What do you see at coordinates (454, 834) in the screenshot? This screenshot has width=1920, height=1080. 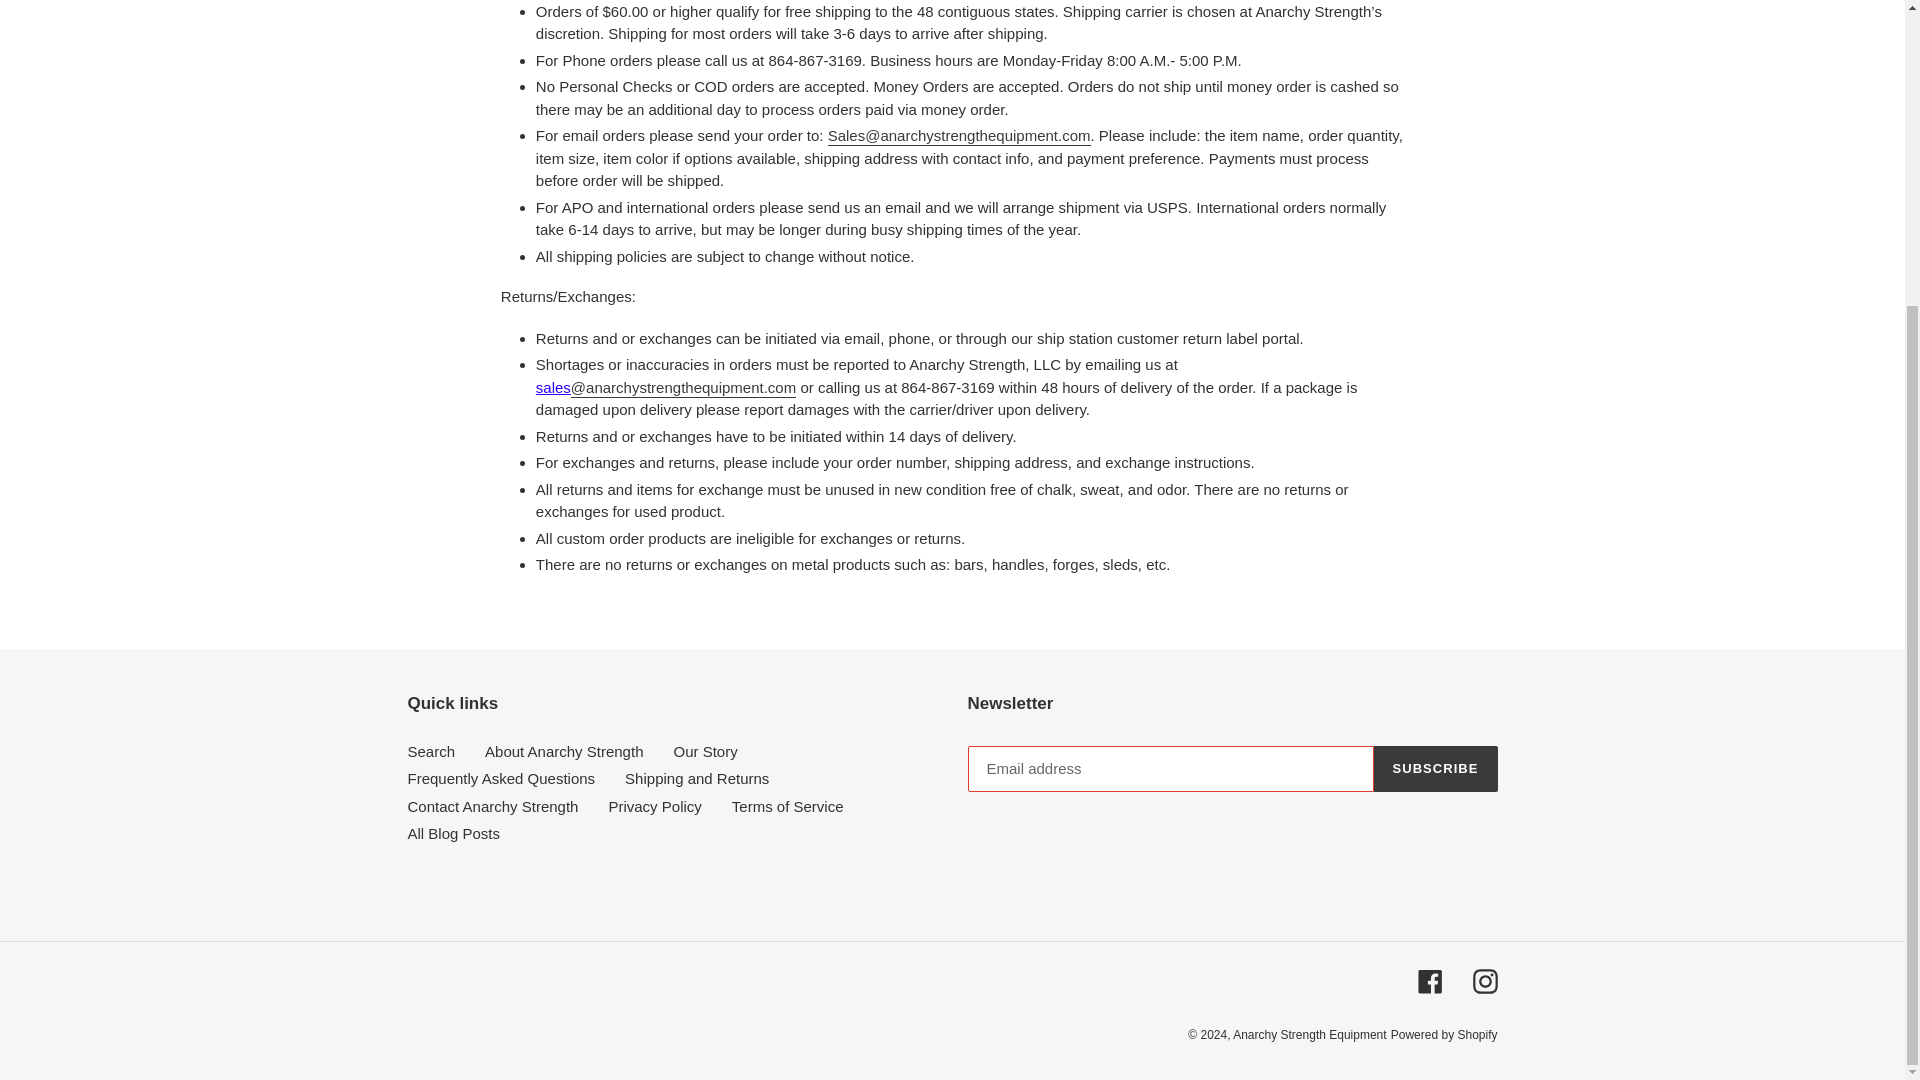 I see `All Blog Posts` at bounding box center [454, 834].